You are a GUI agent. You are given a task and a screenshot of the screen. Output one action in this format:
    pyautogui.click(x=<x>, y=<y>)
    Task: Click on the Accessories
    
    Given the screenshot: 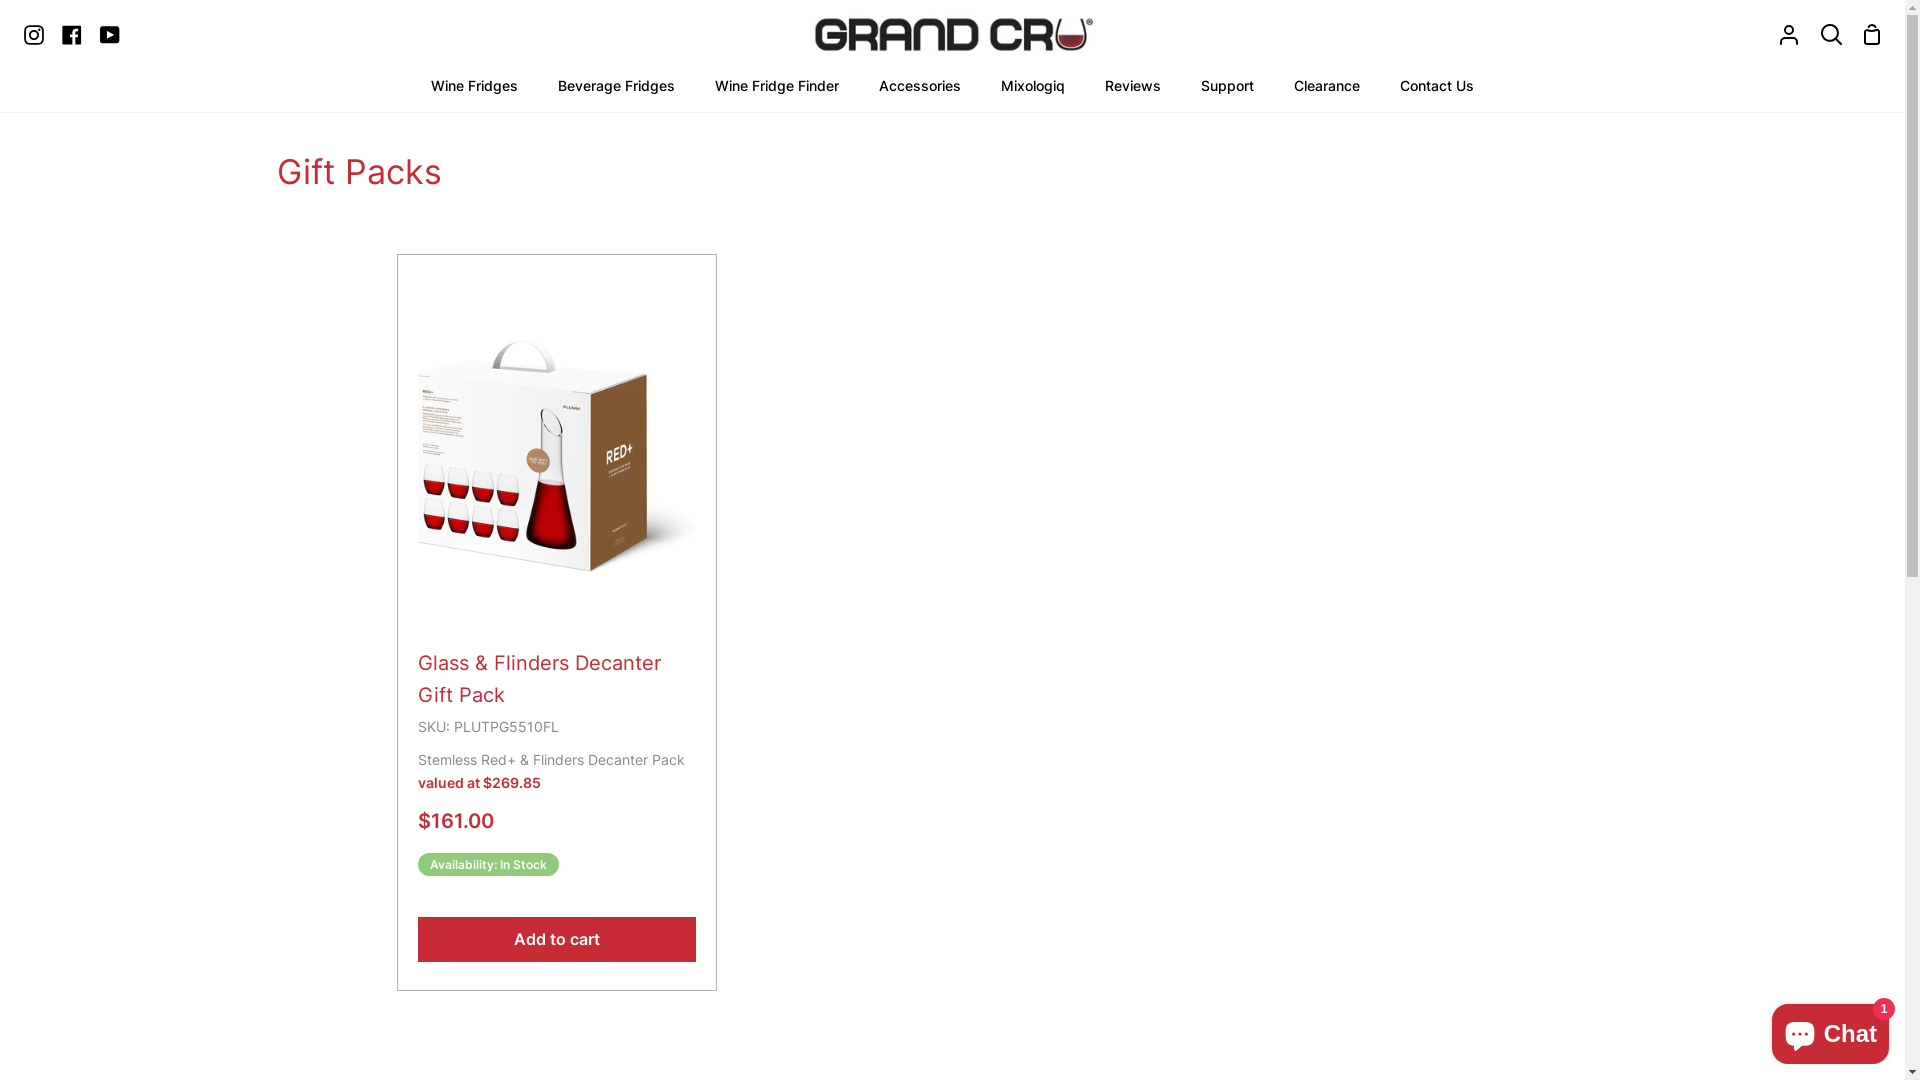 What is the action you would take?
    pyautogui.click(x=920, y=90)
    